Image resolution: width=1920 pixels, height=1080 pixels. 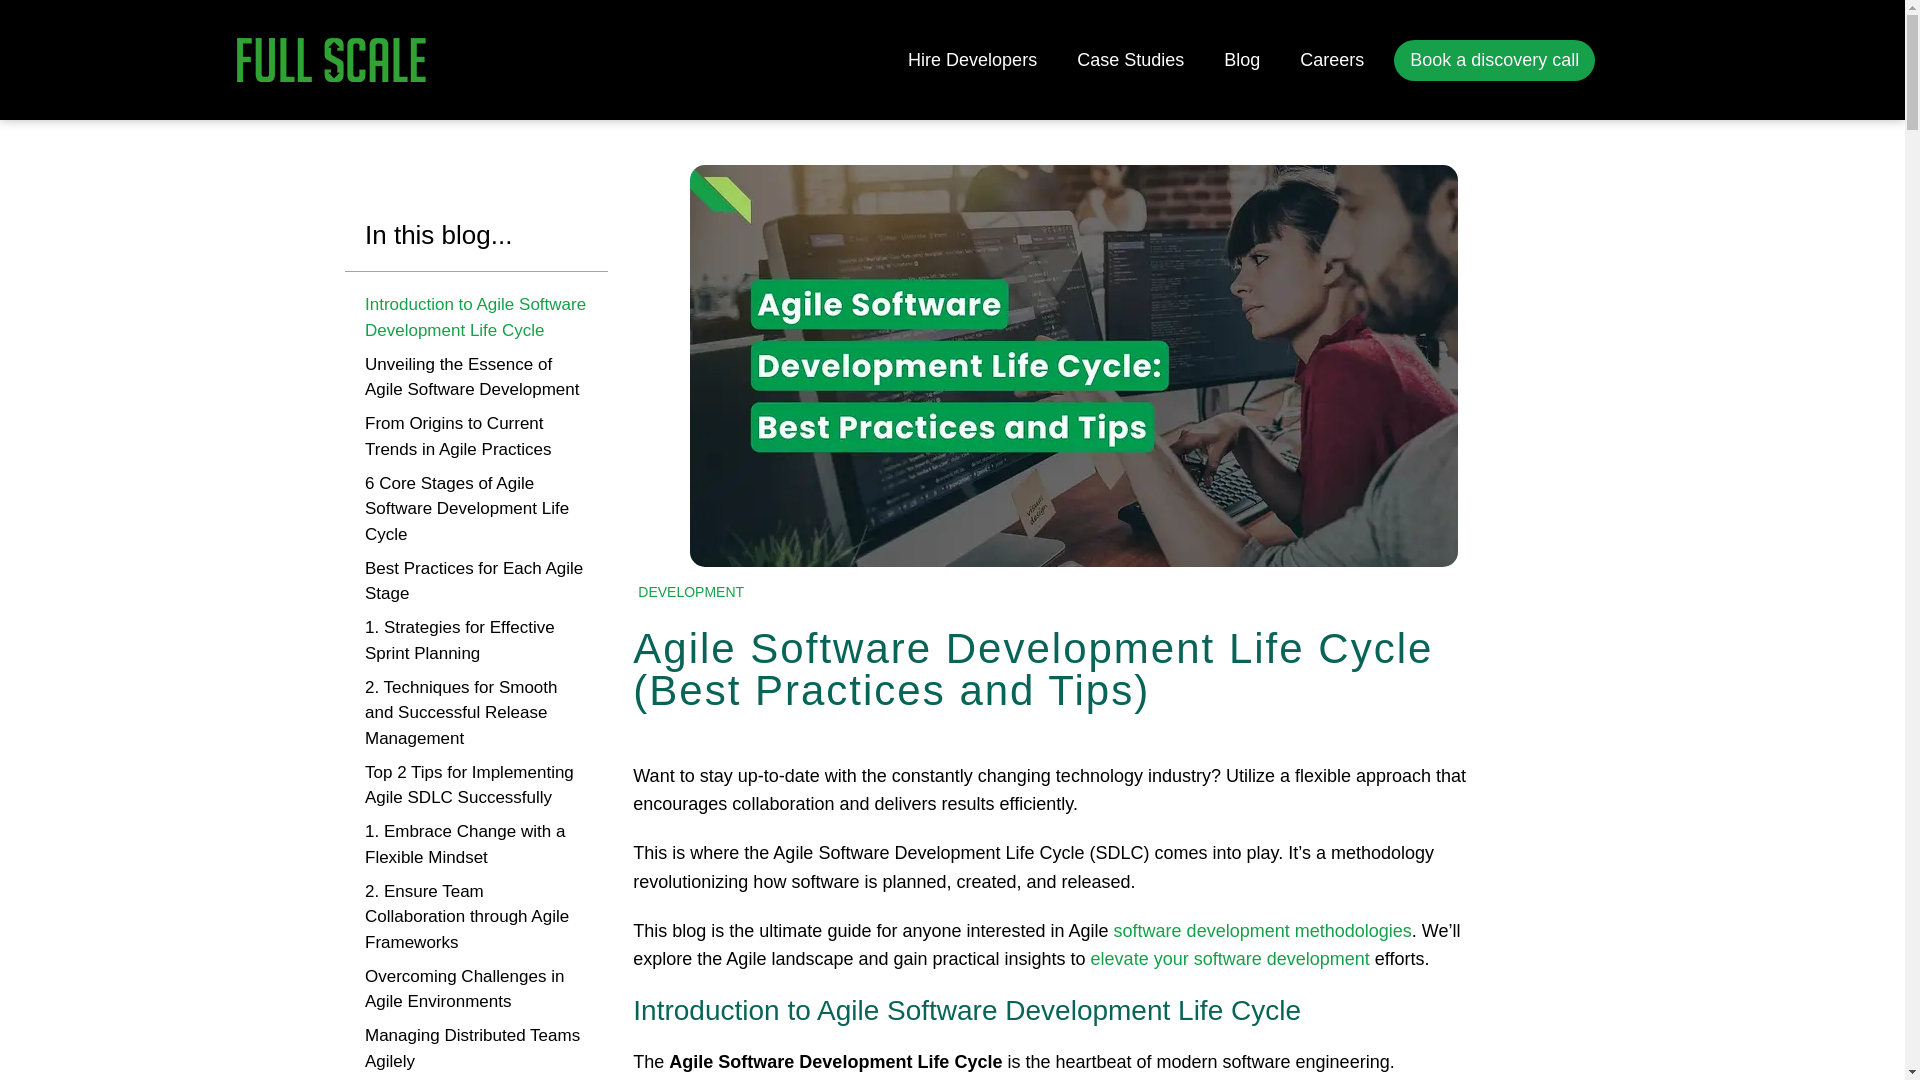 What do you see at coordinates (1242, 60) in the screenshot?
I see `Blog` at bounding box center [1242, 60].